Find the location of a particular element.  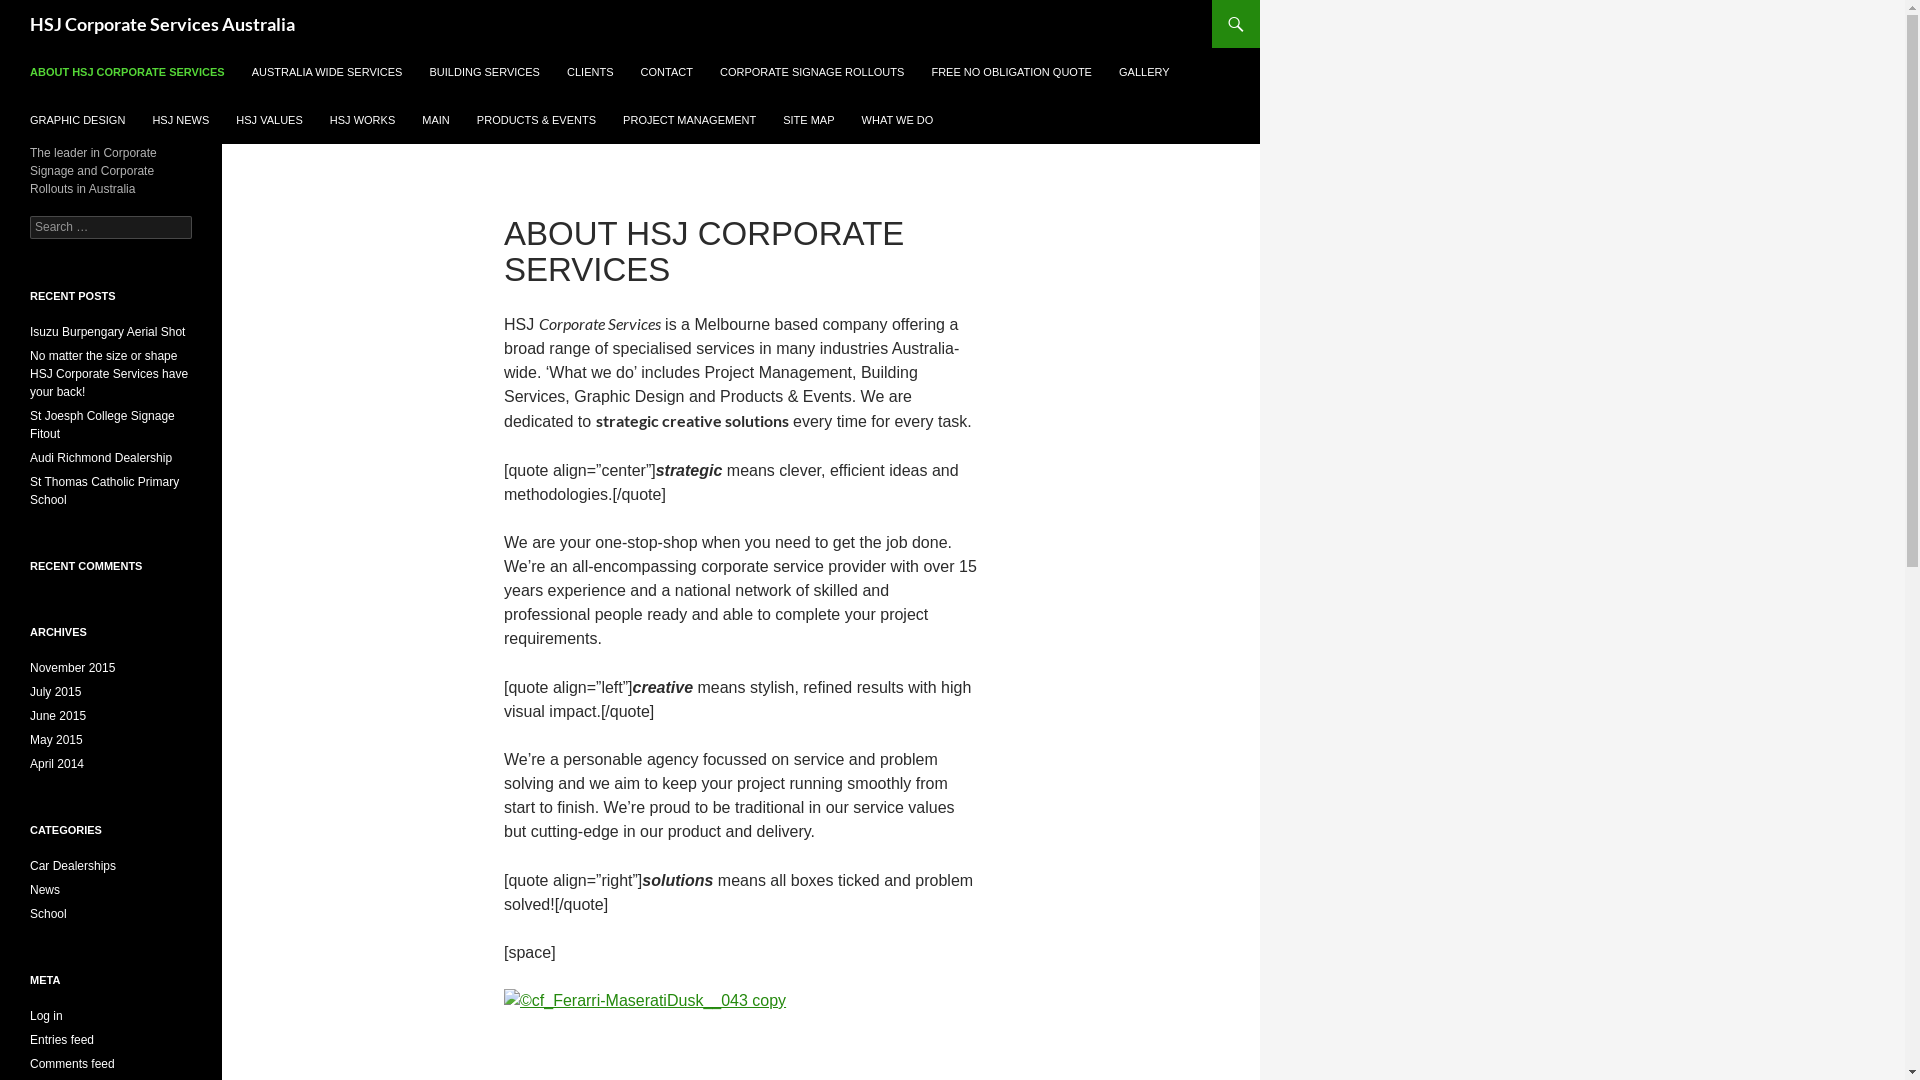

Search is located at coordinates (38, 12).